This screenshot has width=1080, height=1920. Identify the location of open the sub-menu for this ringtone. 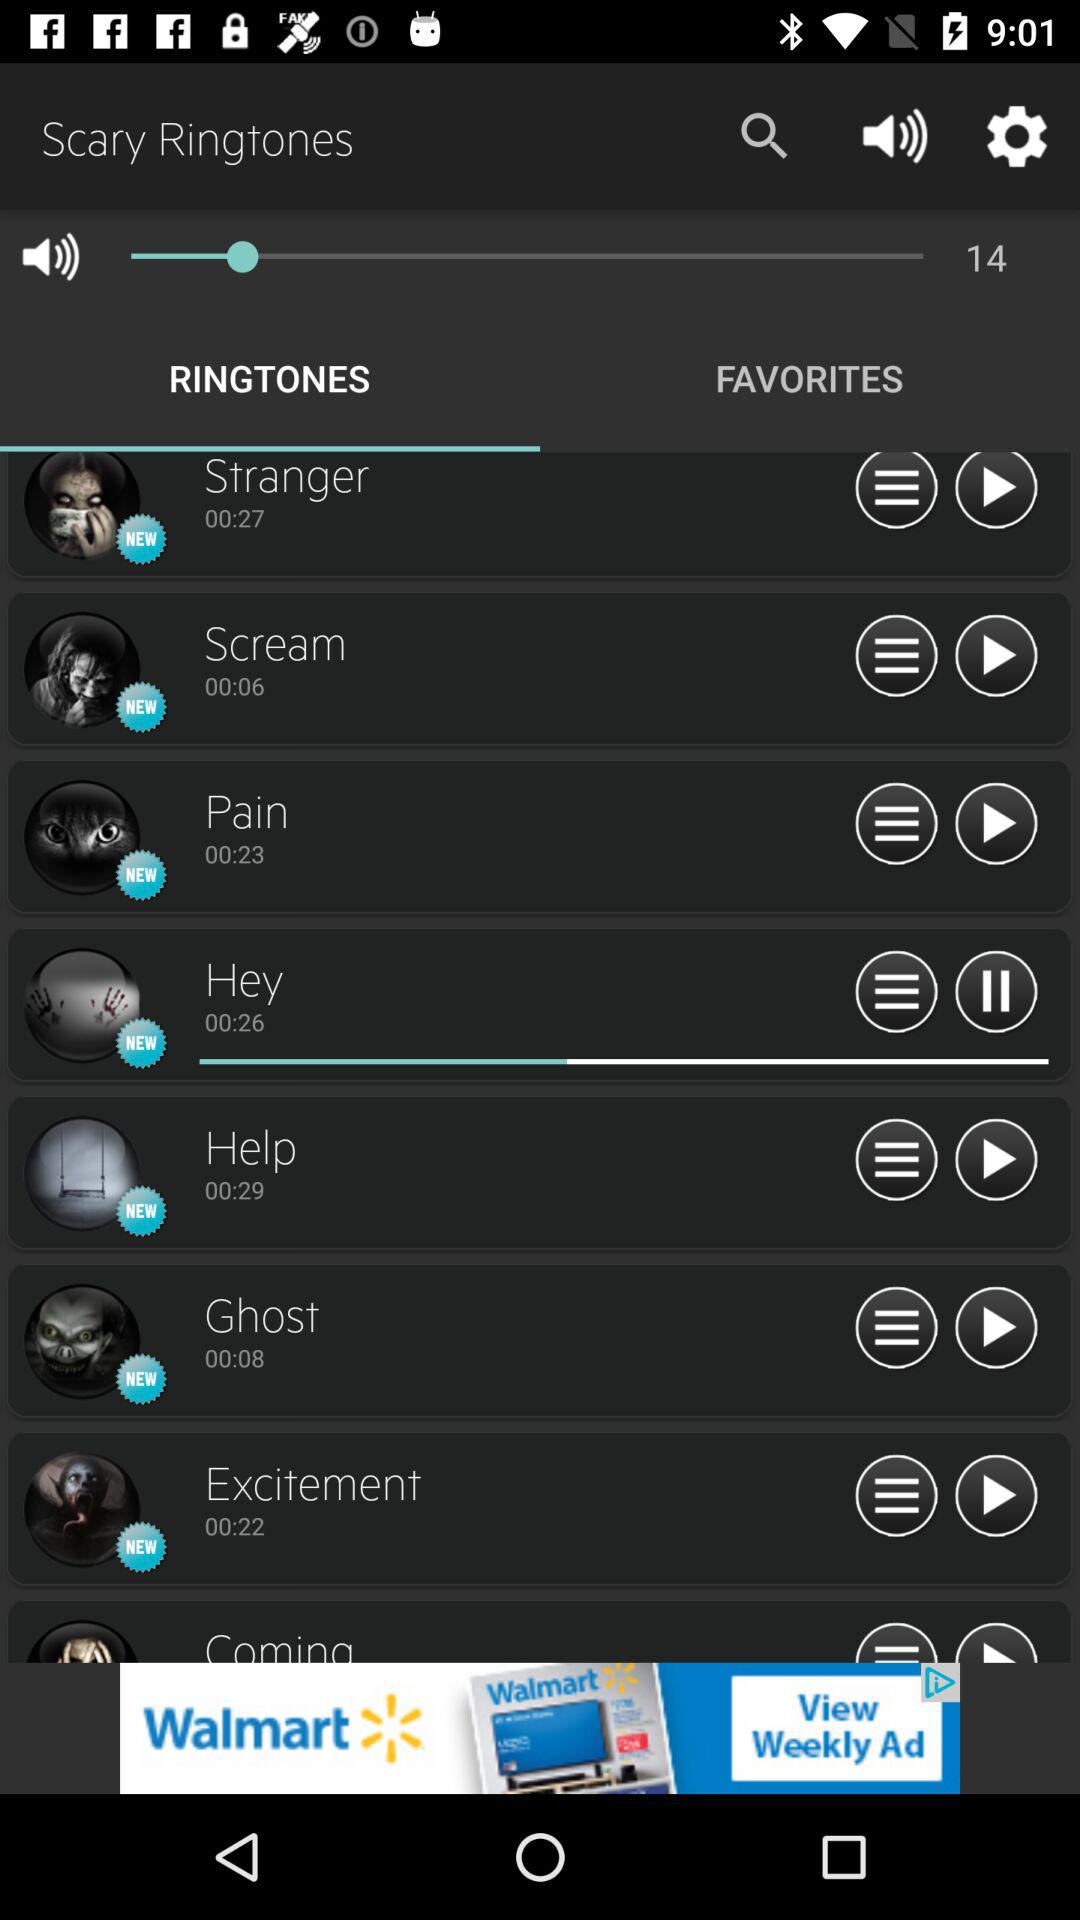
(896, 1160).